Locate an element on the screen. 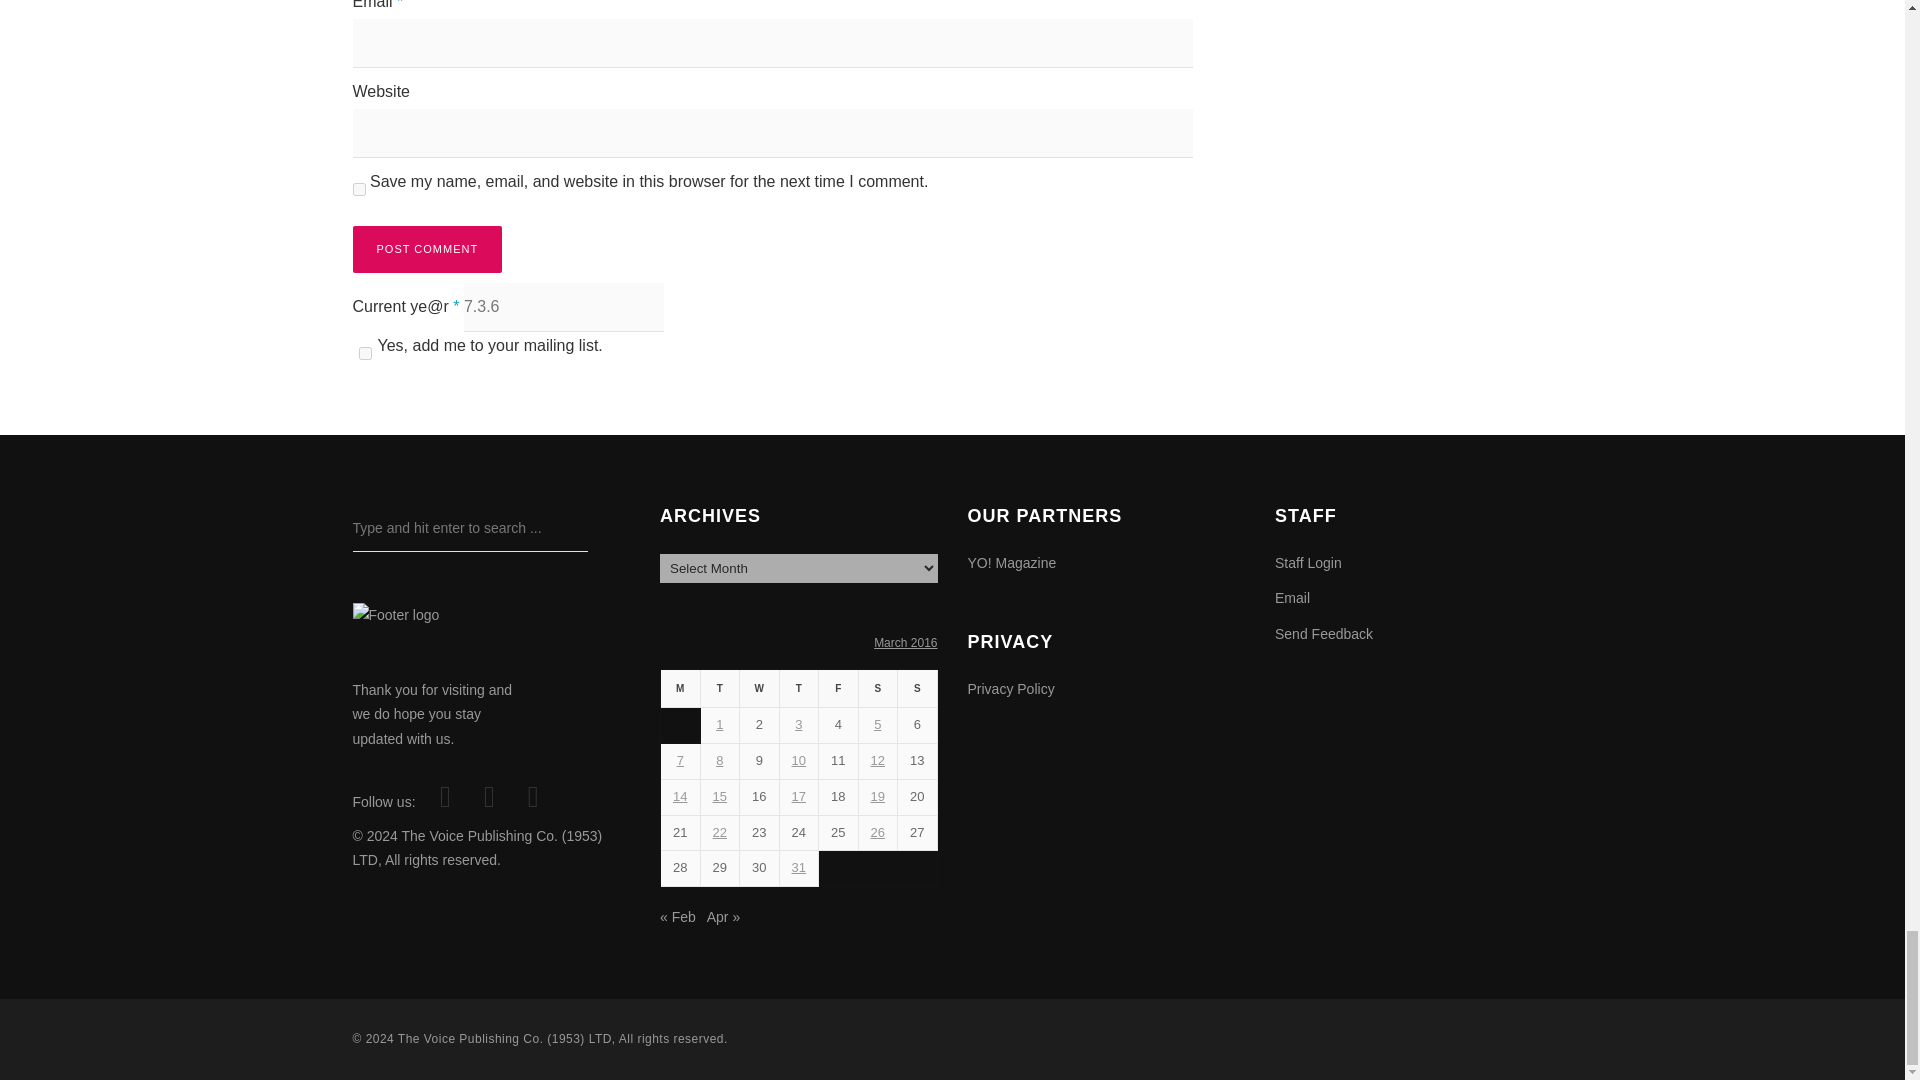 The height and width of the screenshot is (1080, 1920). Monday is located at coordinates (680, 688).